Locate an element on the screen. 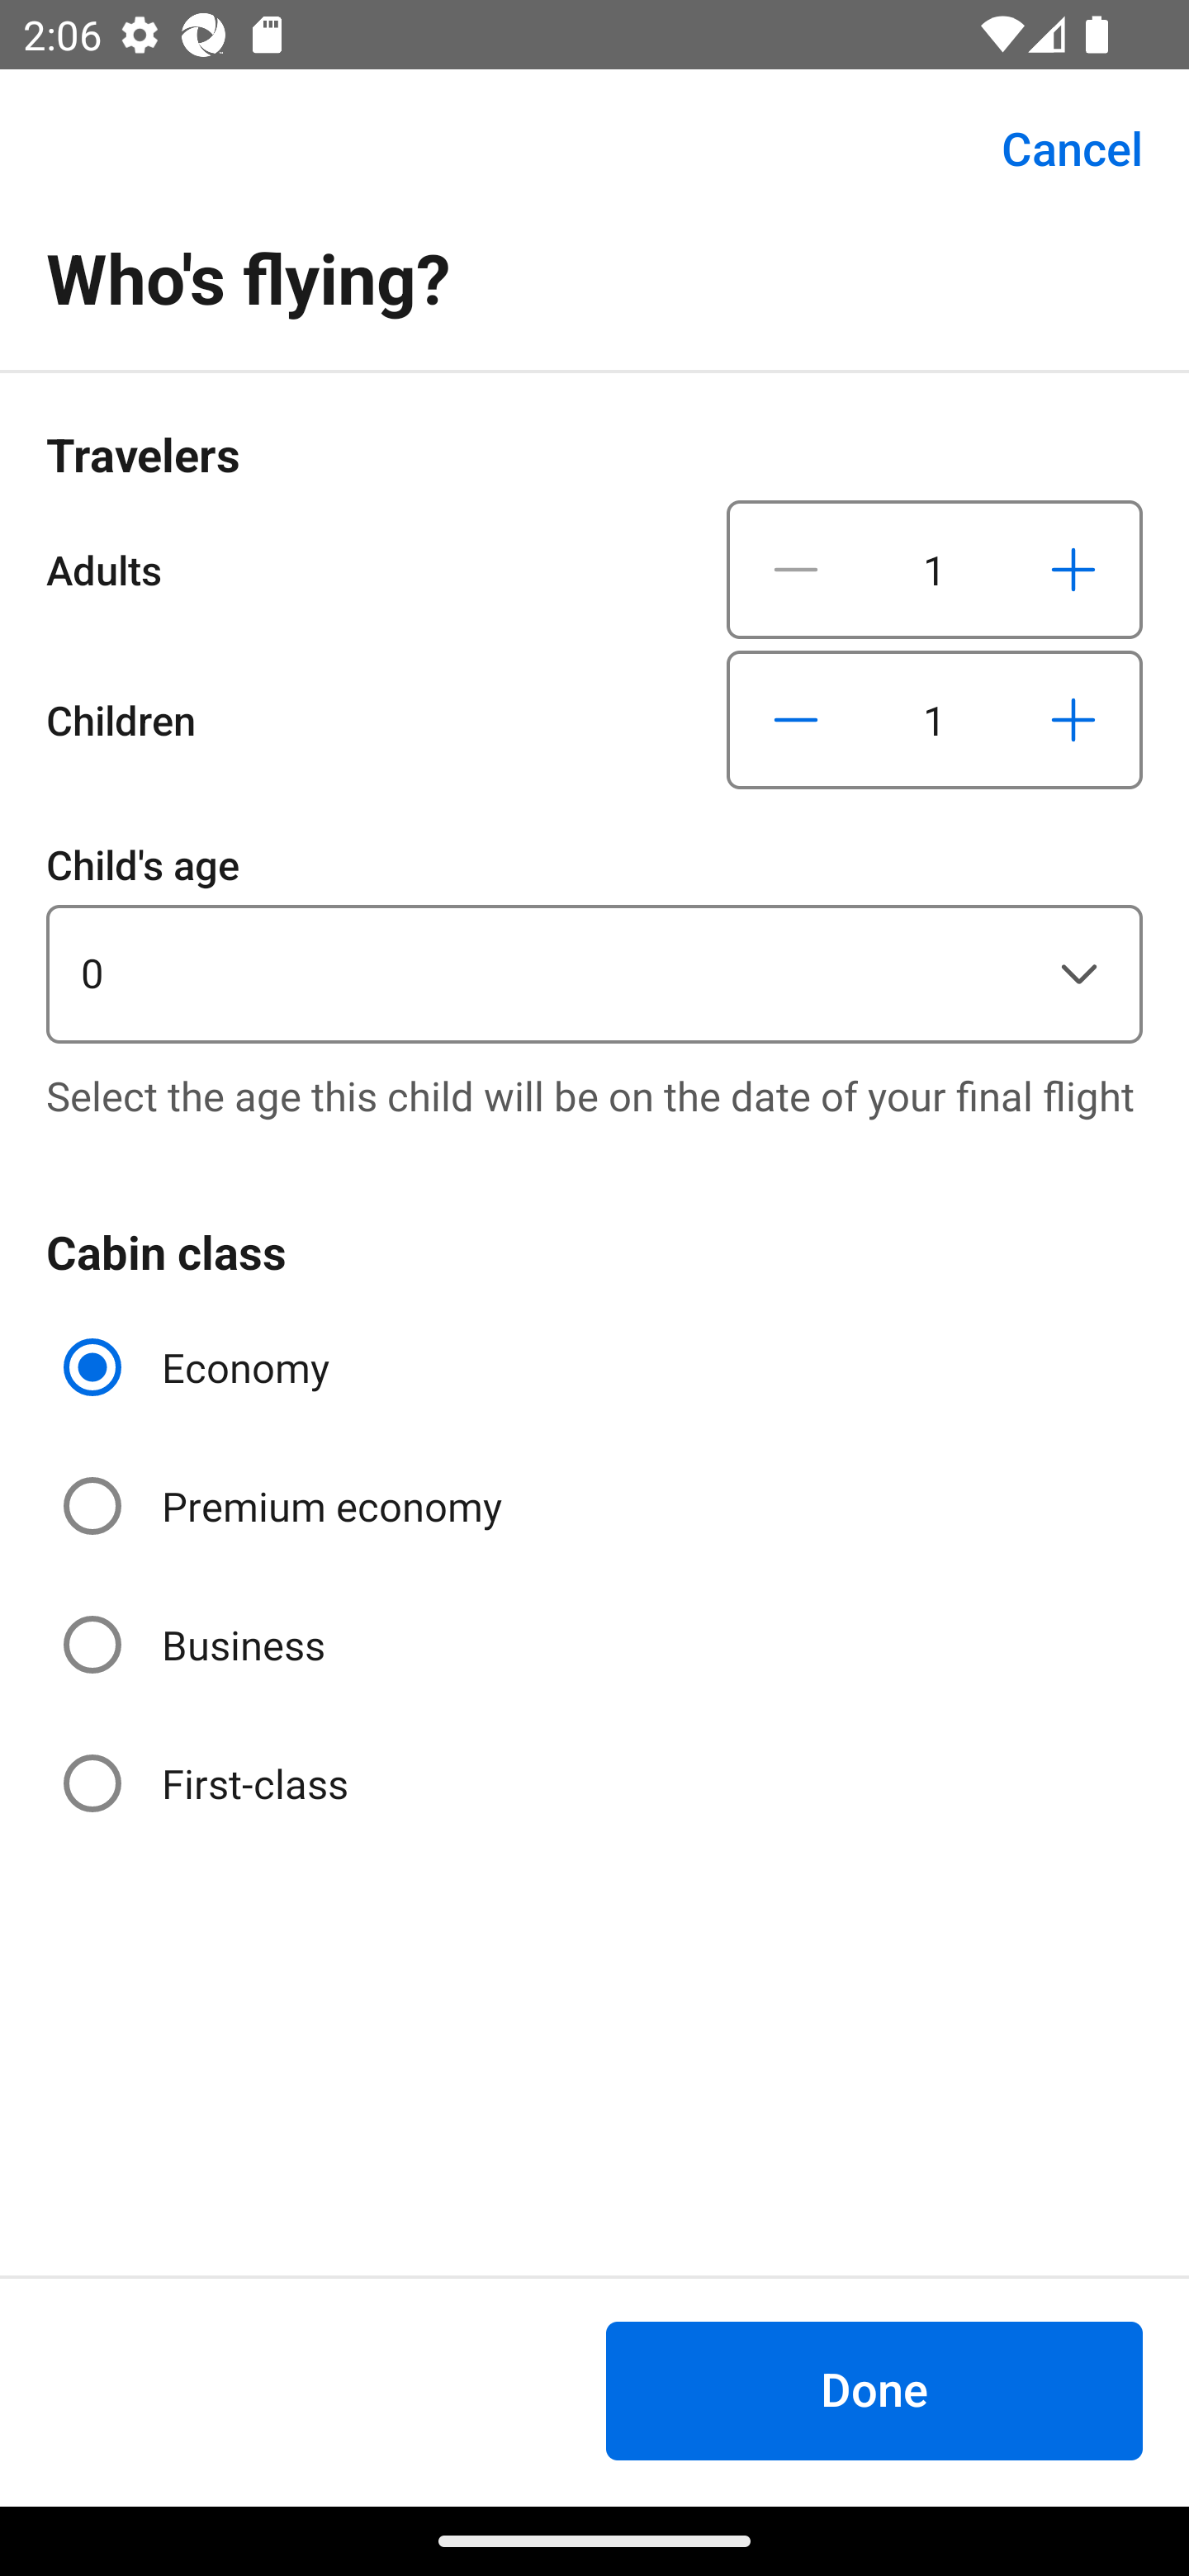 The image size is (1189, 2576). First-class is located at coordinates (208, 1782).